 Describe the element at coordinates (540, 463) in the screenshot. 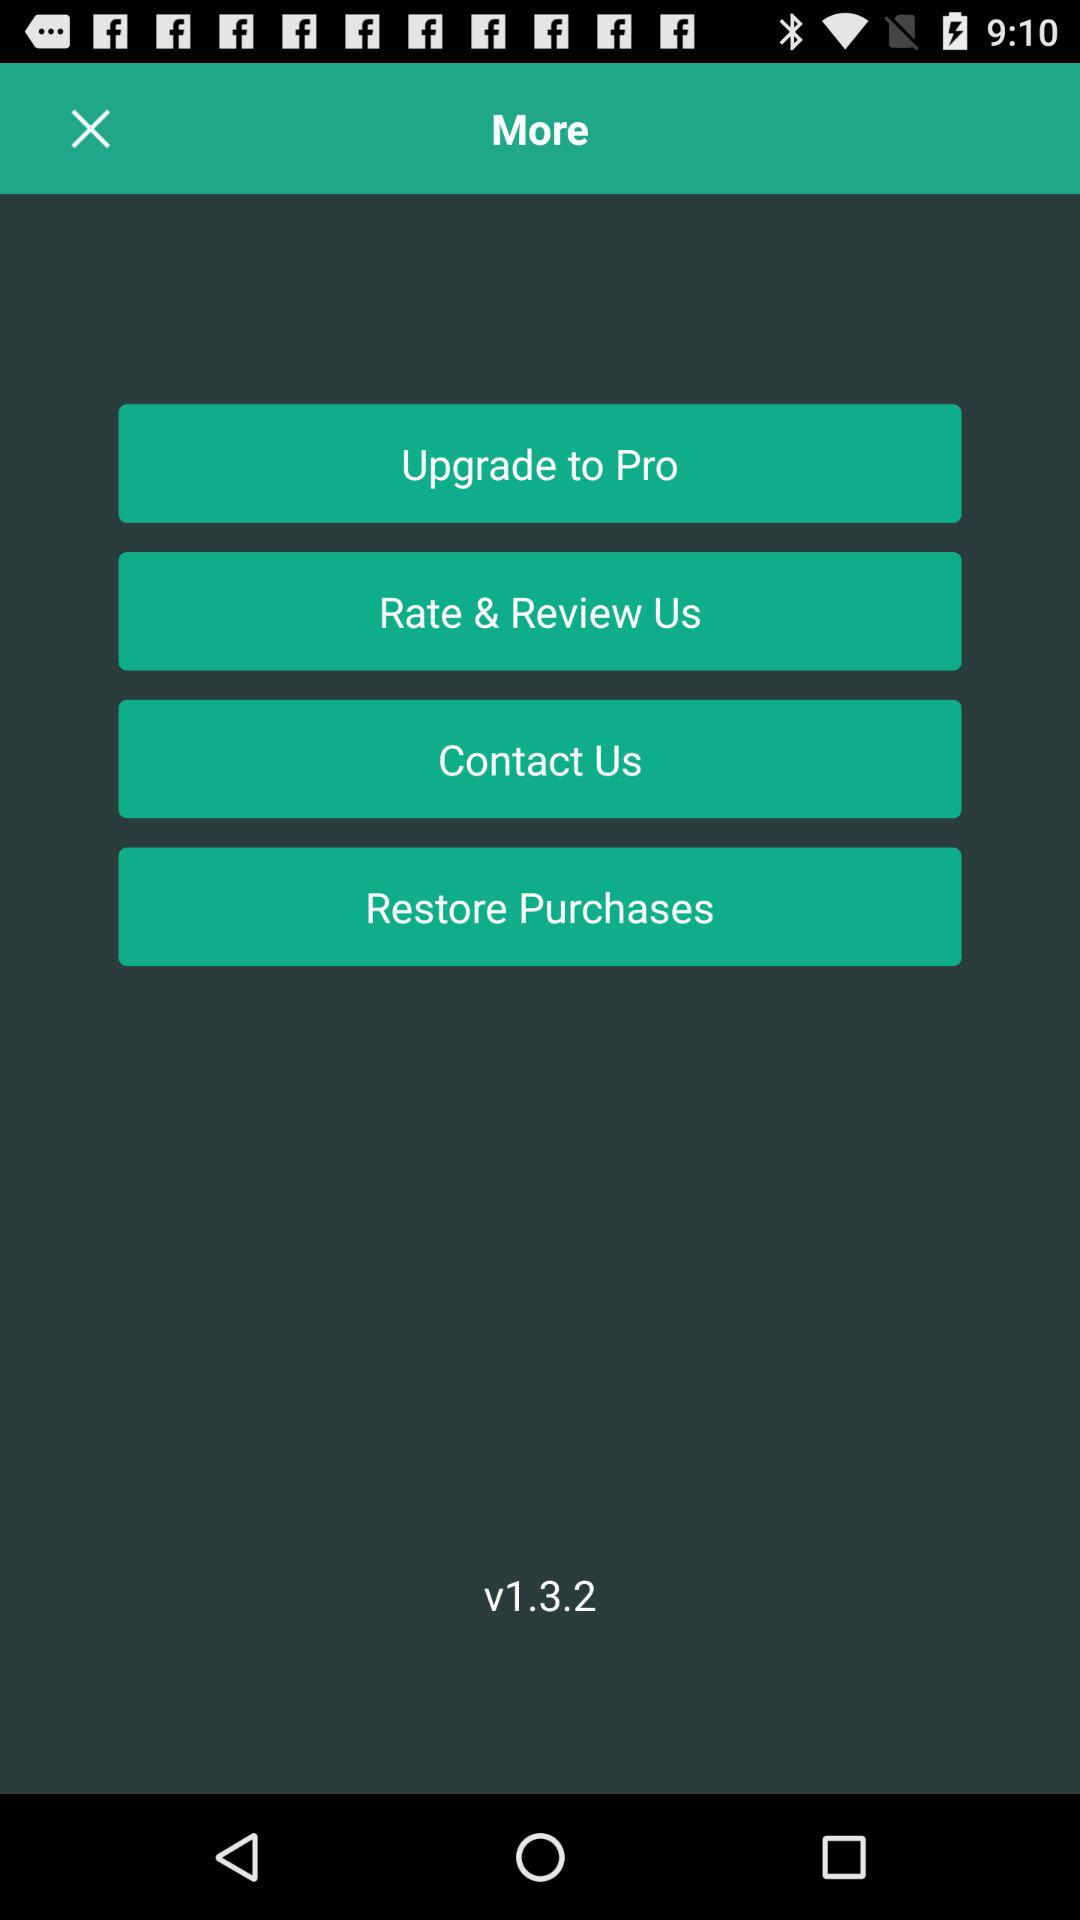

I see `jump until the upgrade to pro icon` at that location.